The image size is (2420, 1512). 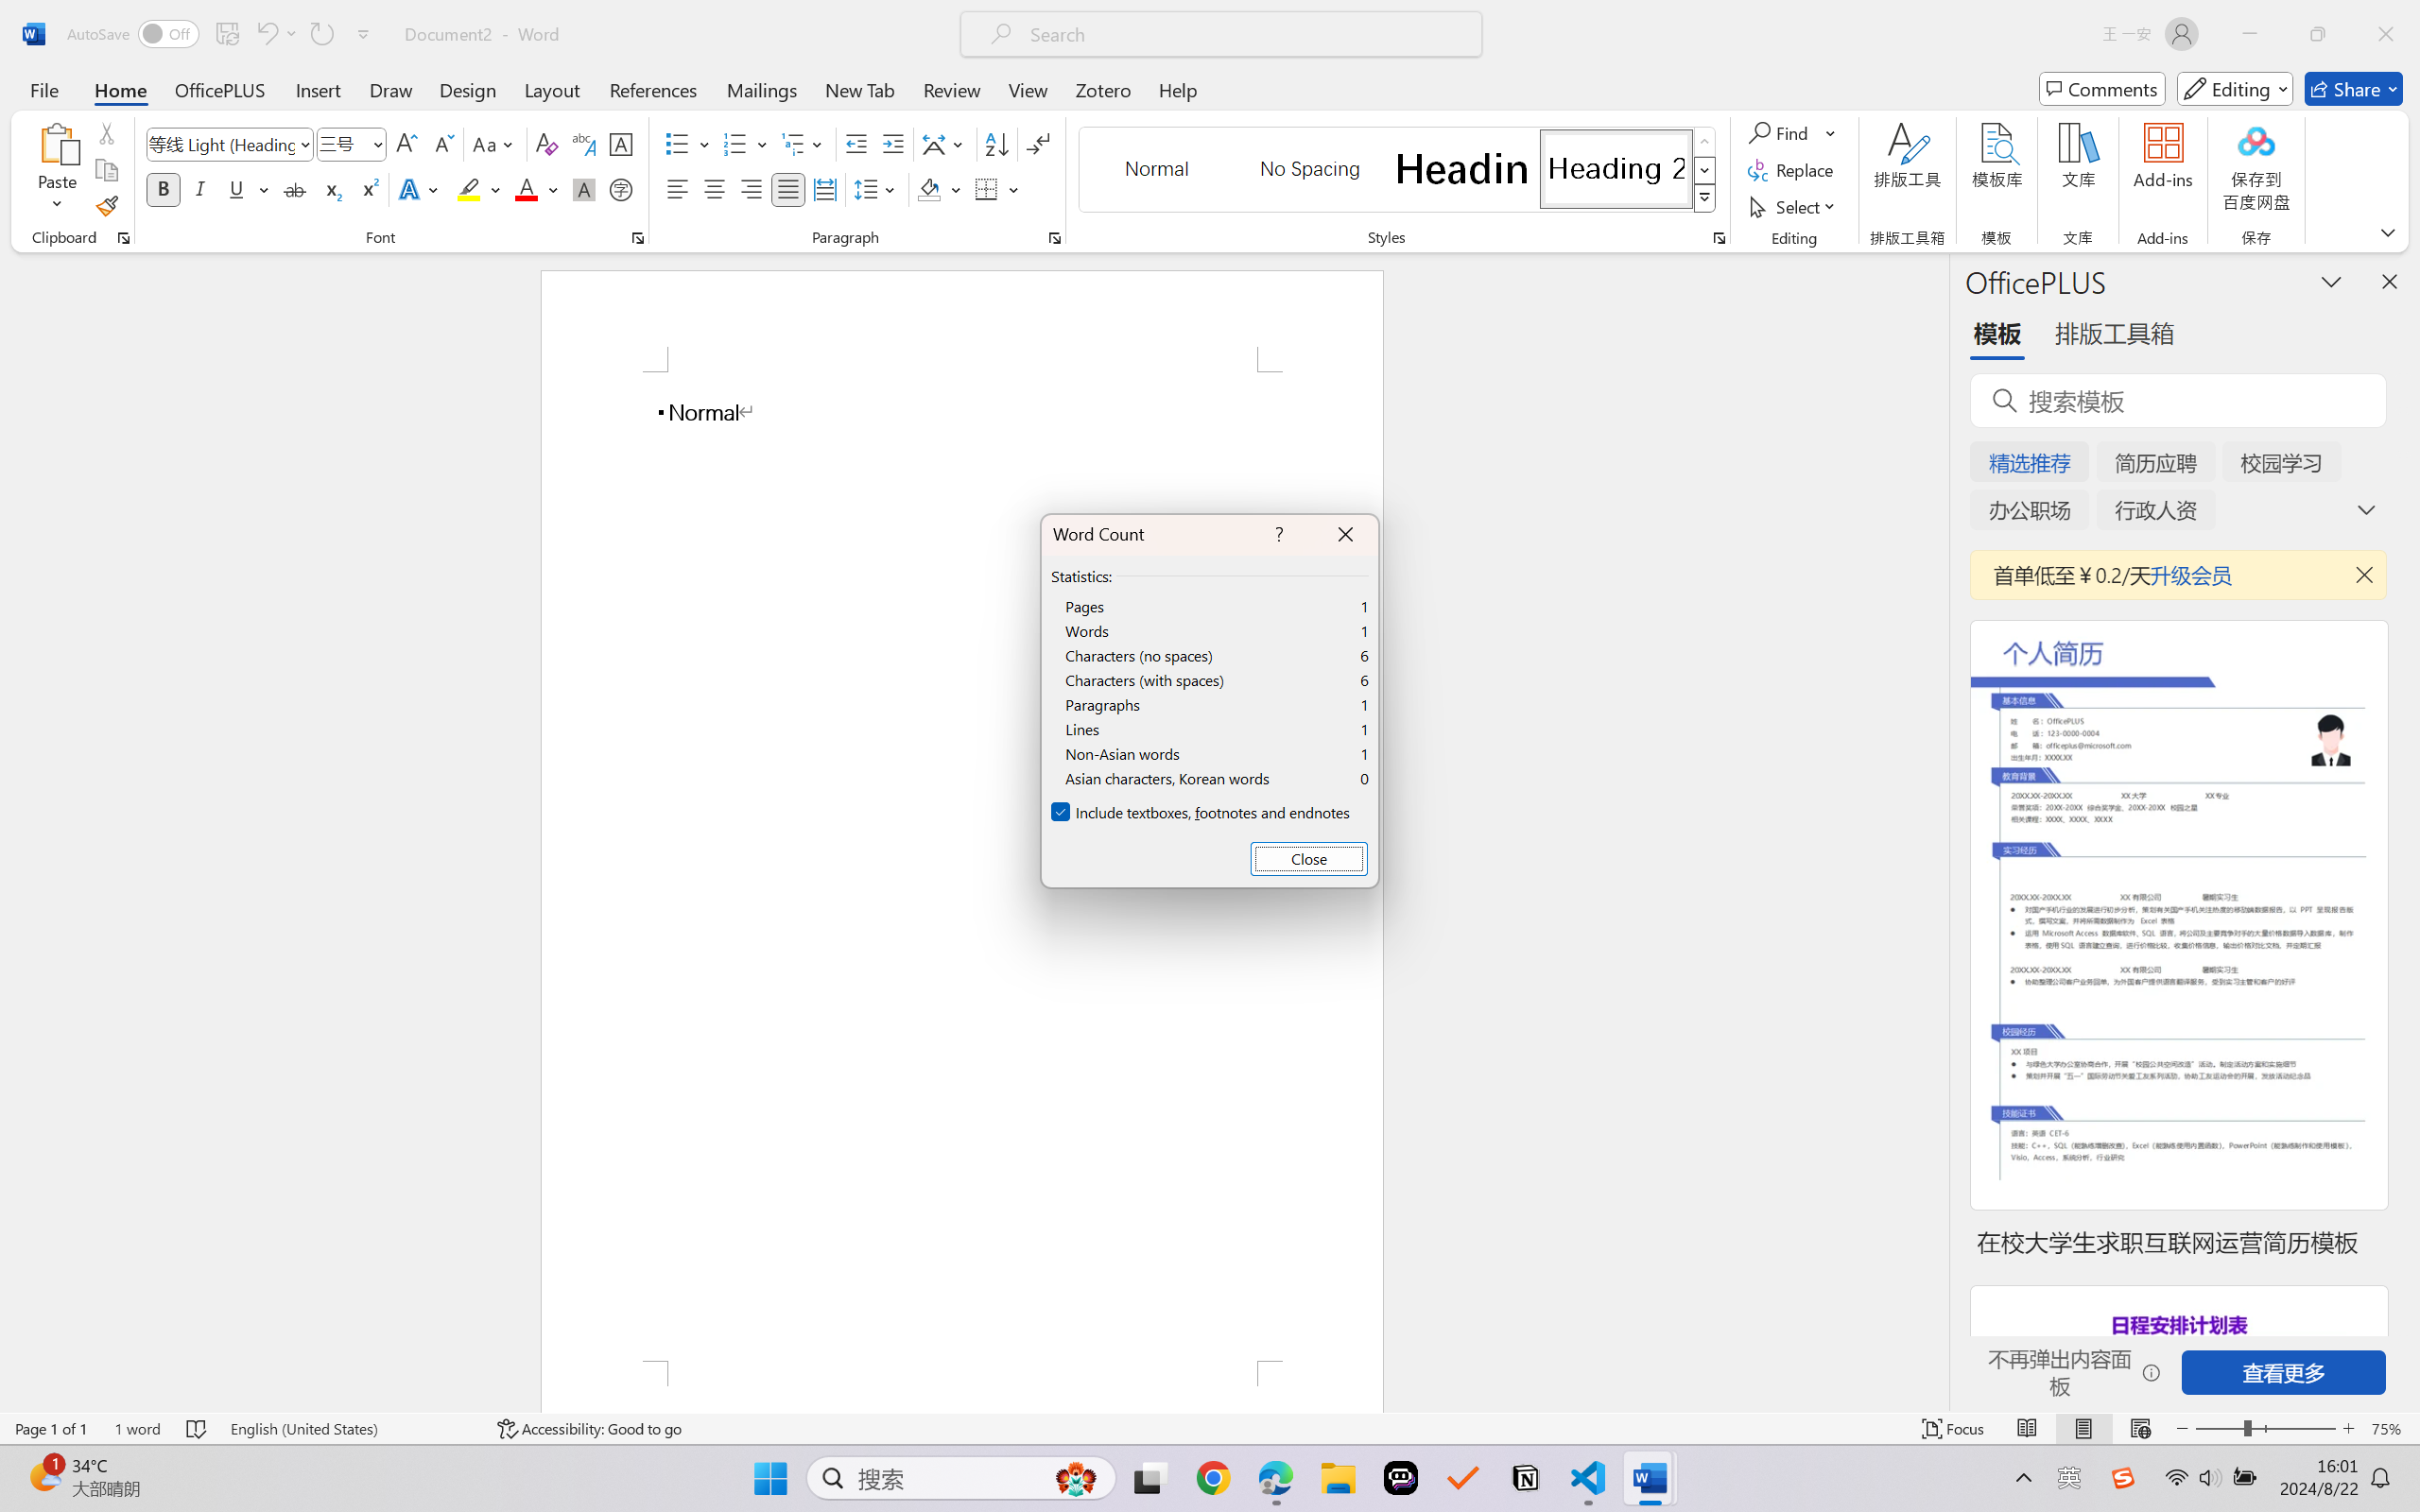 What do you see at coordinates (824, 189) in the screenshot?
I see `Distributed` at bounding box center [824, 189].